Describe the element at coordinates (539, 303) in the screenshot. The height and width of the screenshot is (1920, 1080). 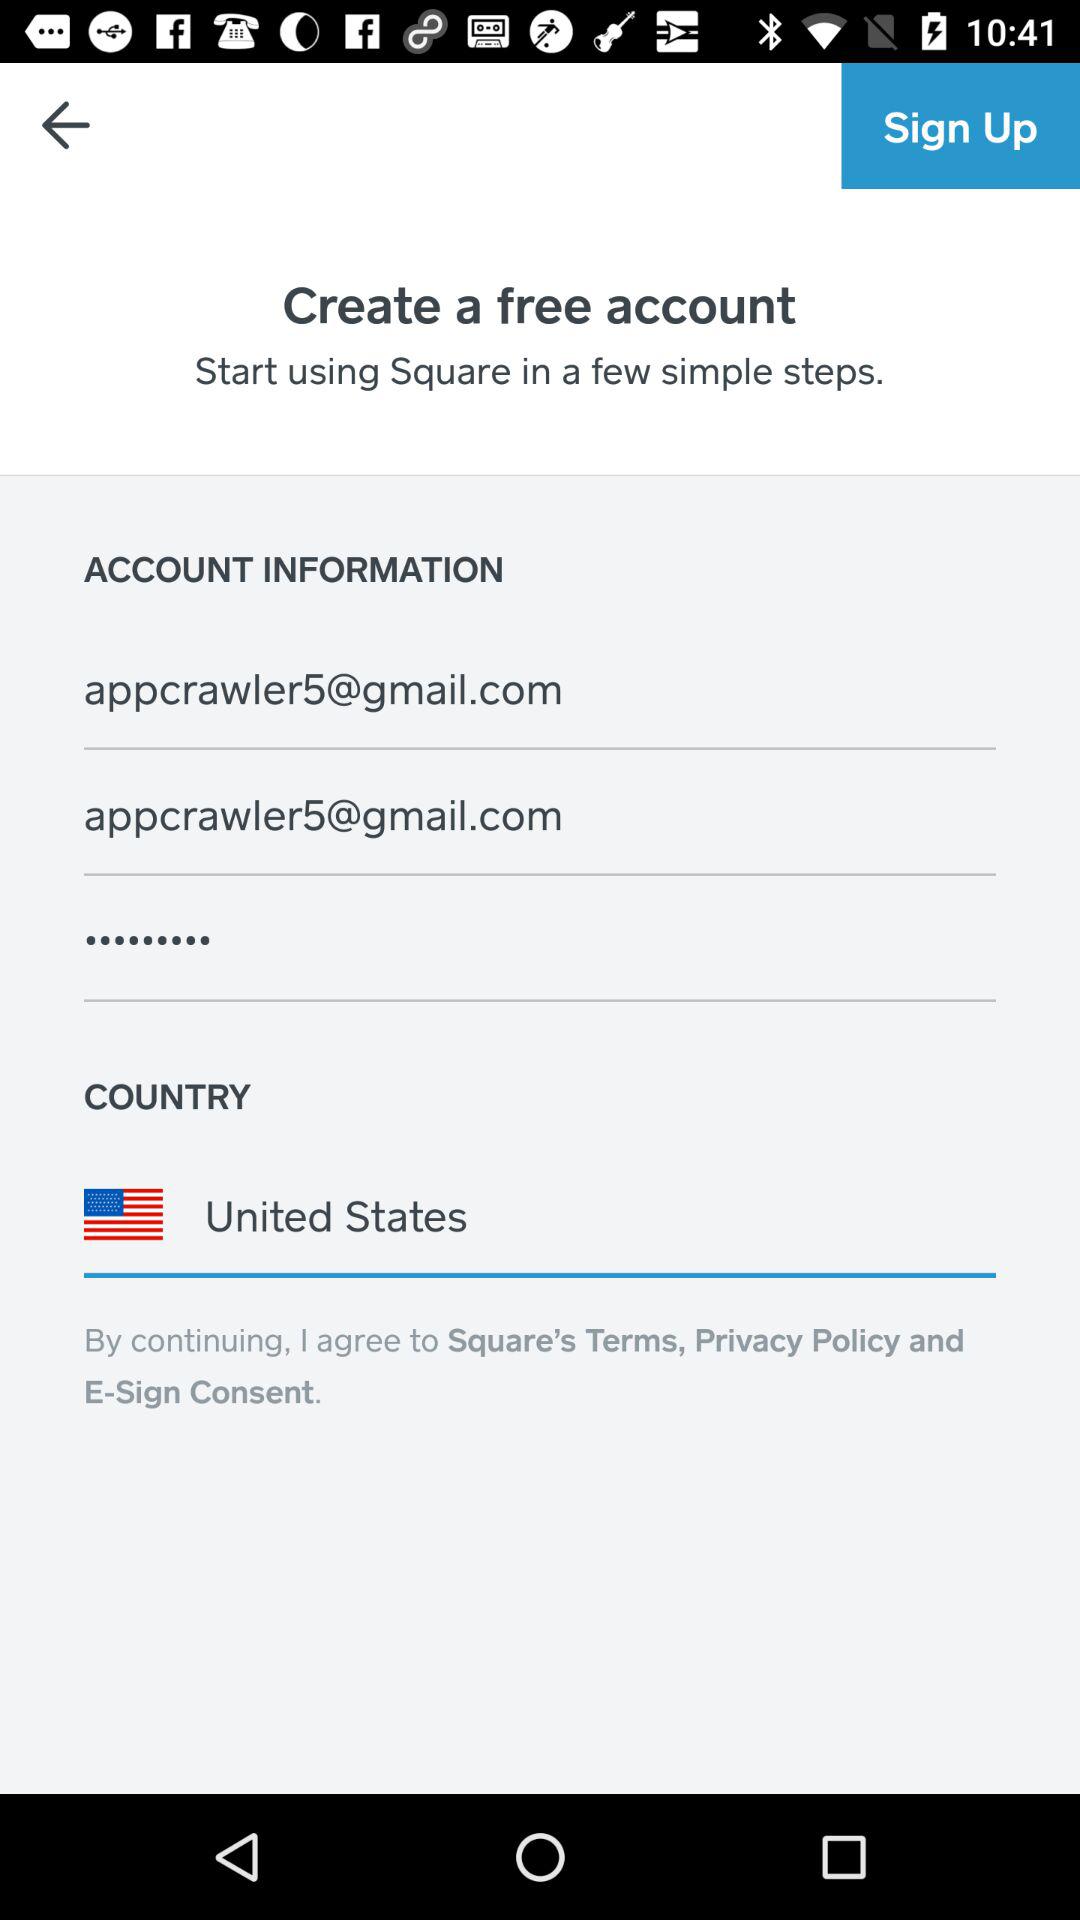
I see `flip until the create a free` at that location.